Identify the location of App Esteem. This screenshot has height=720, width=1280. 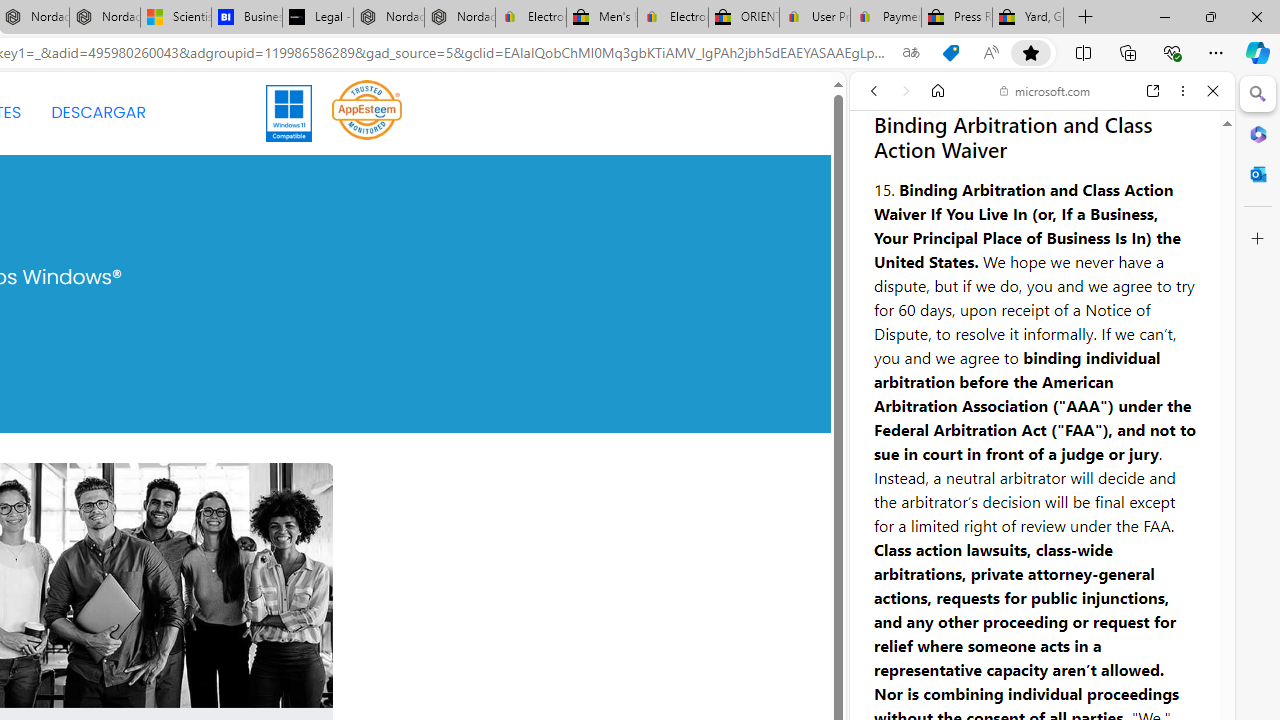
(367, 109).